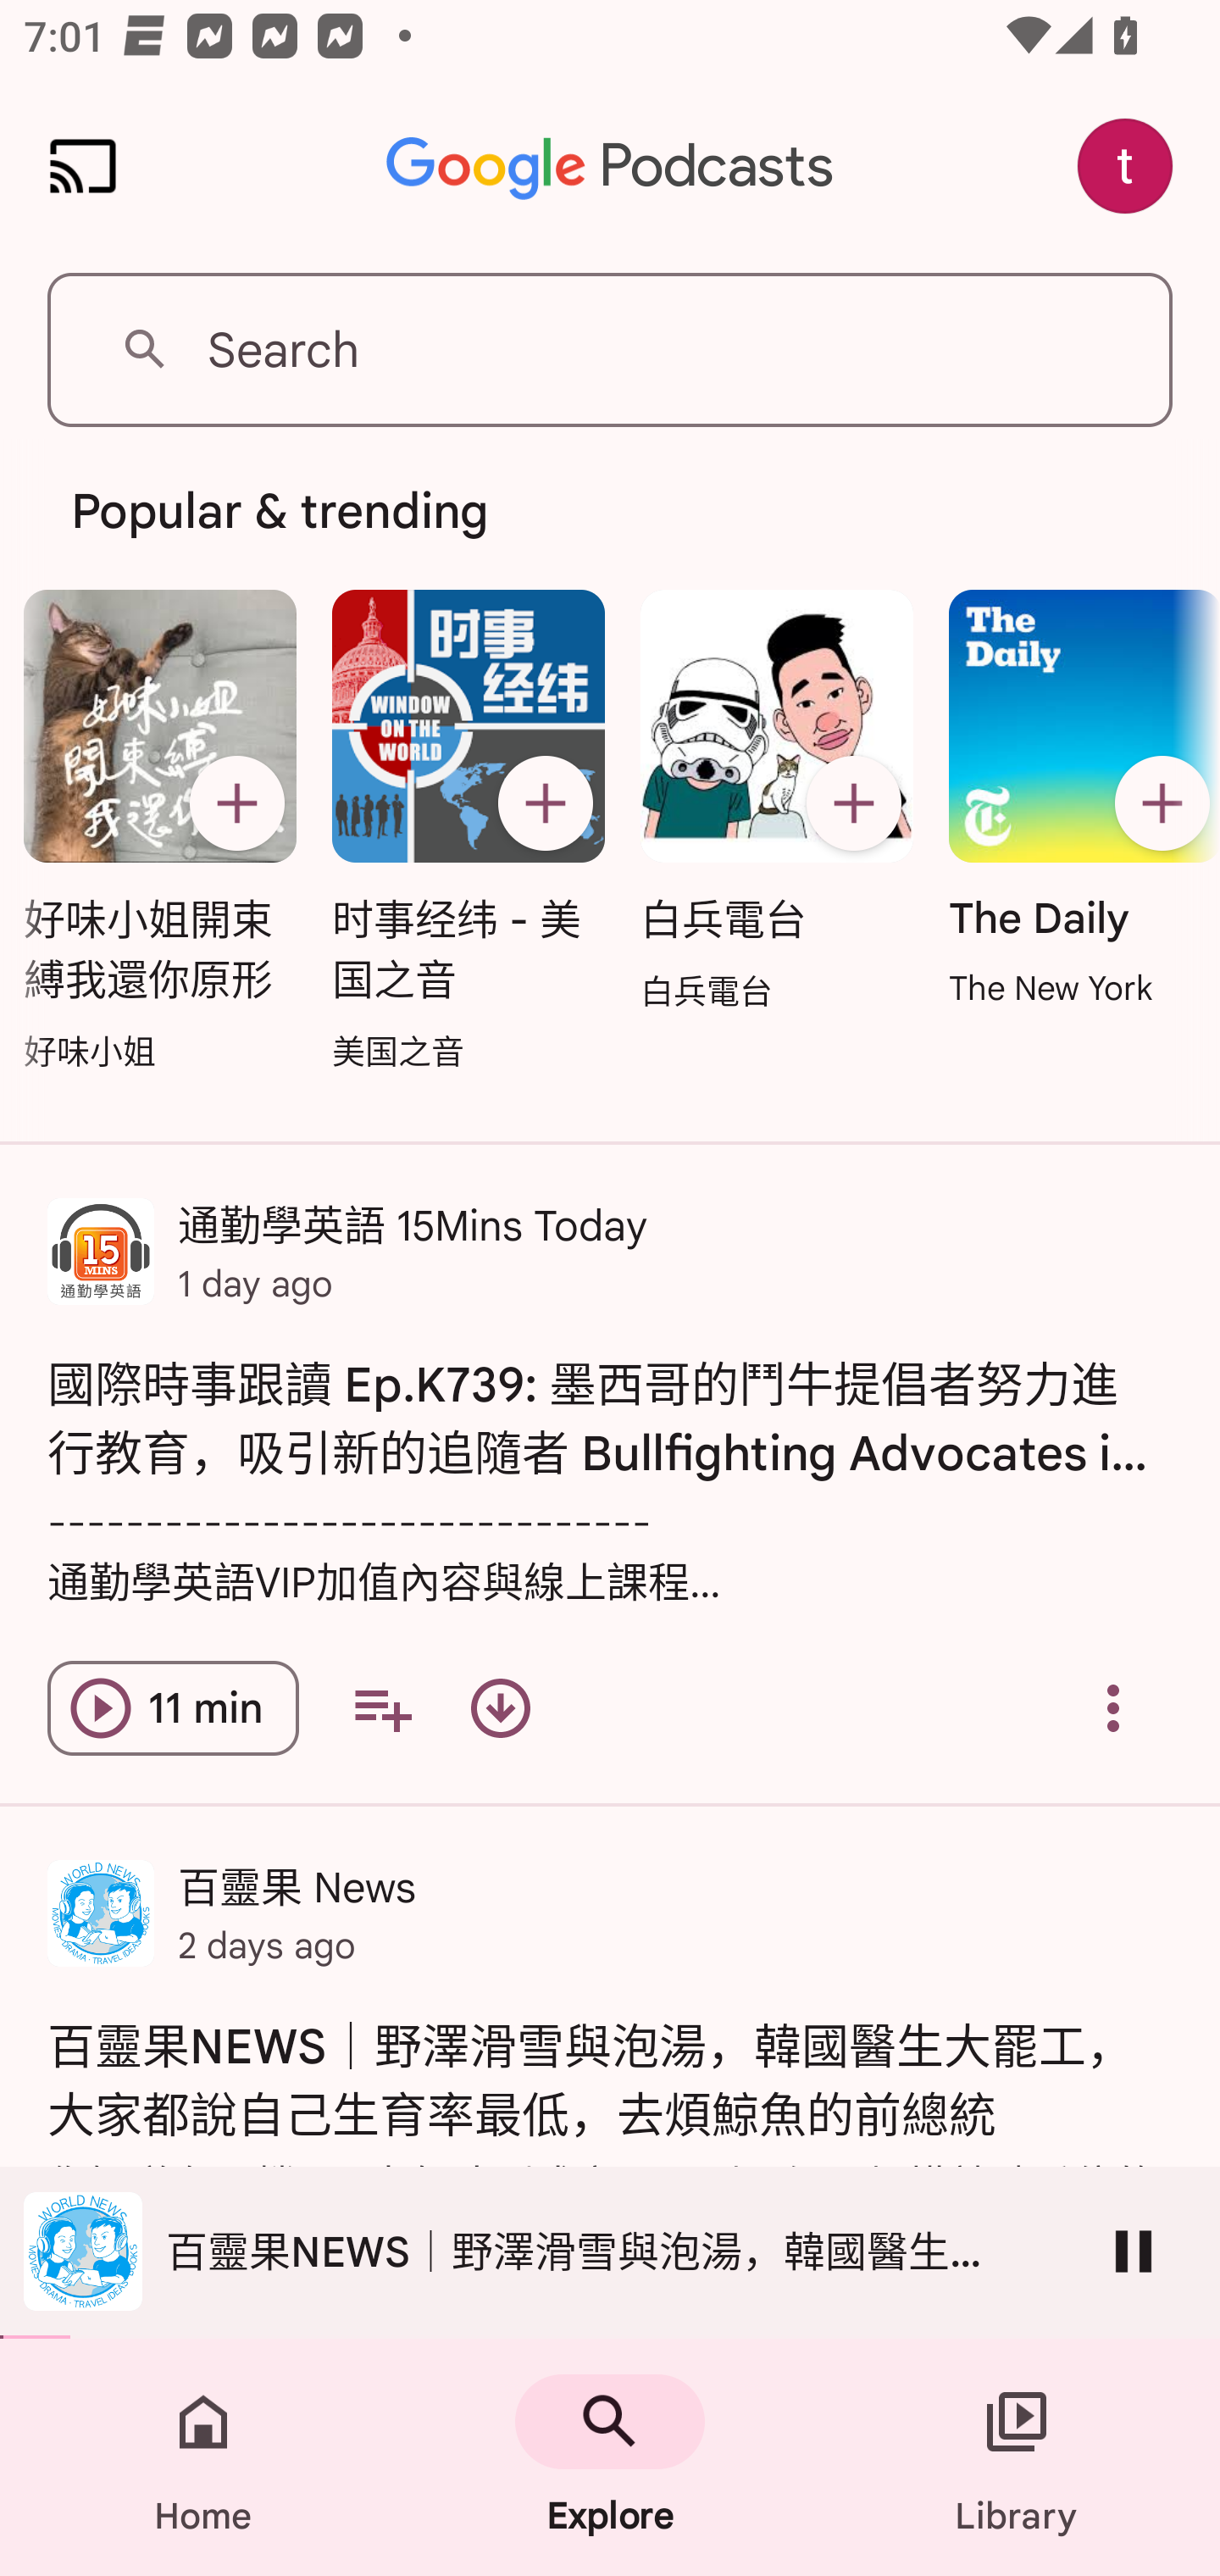  Describe the element at coordinates (468, 833) in the screenshot. I see `时事经纬 - 美国之音 Subscribe 时事经纬 - 美国之音 美国之音` at that location.